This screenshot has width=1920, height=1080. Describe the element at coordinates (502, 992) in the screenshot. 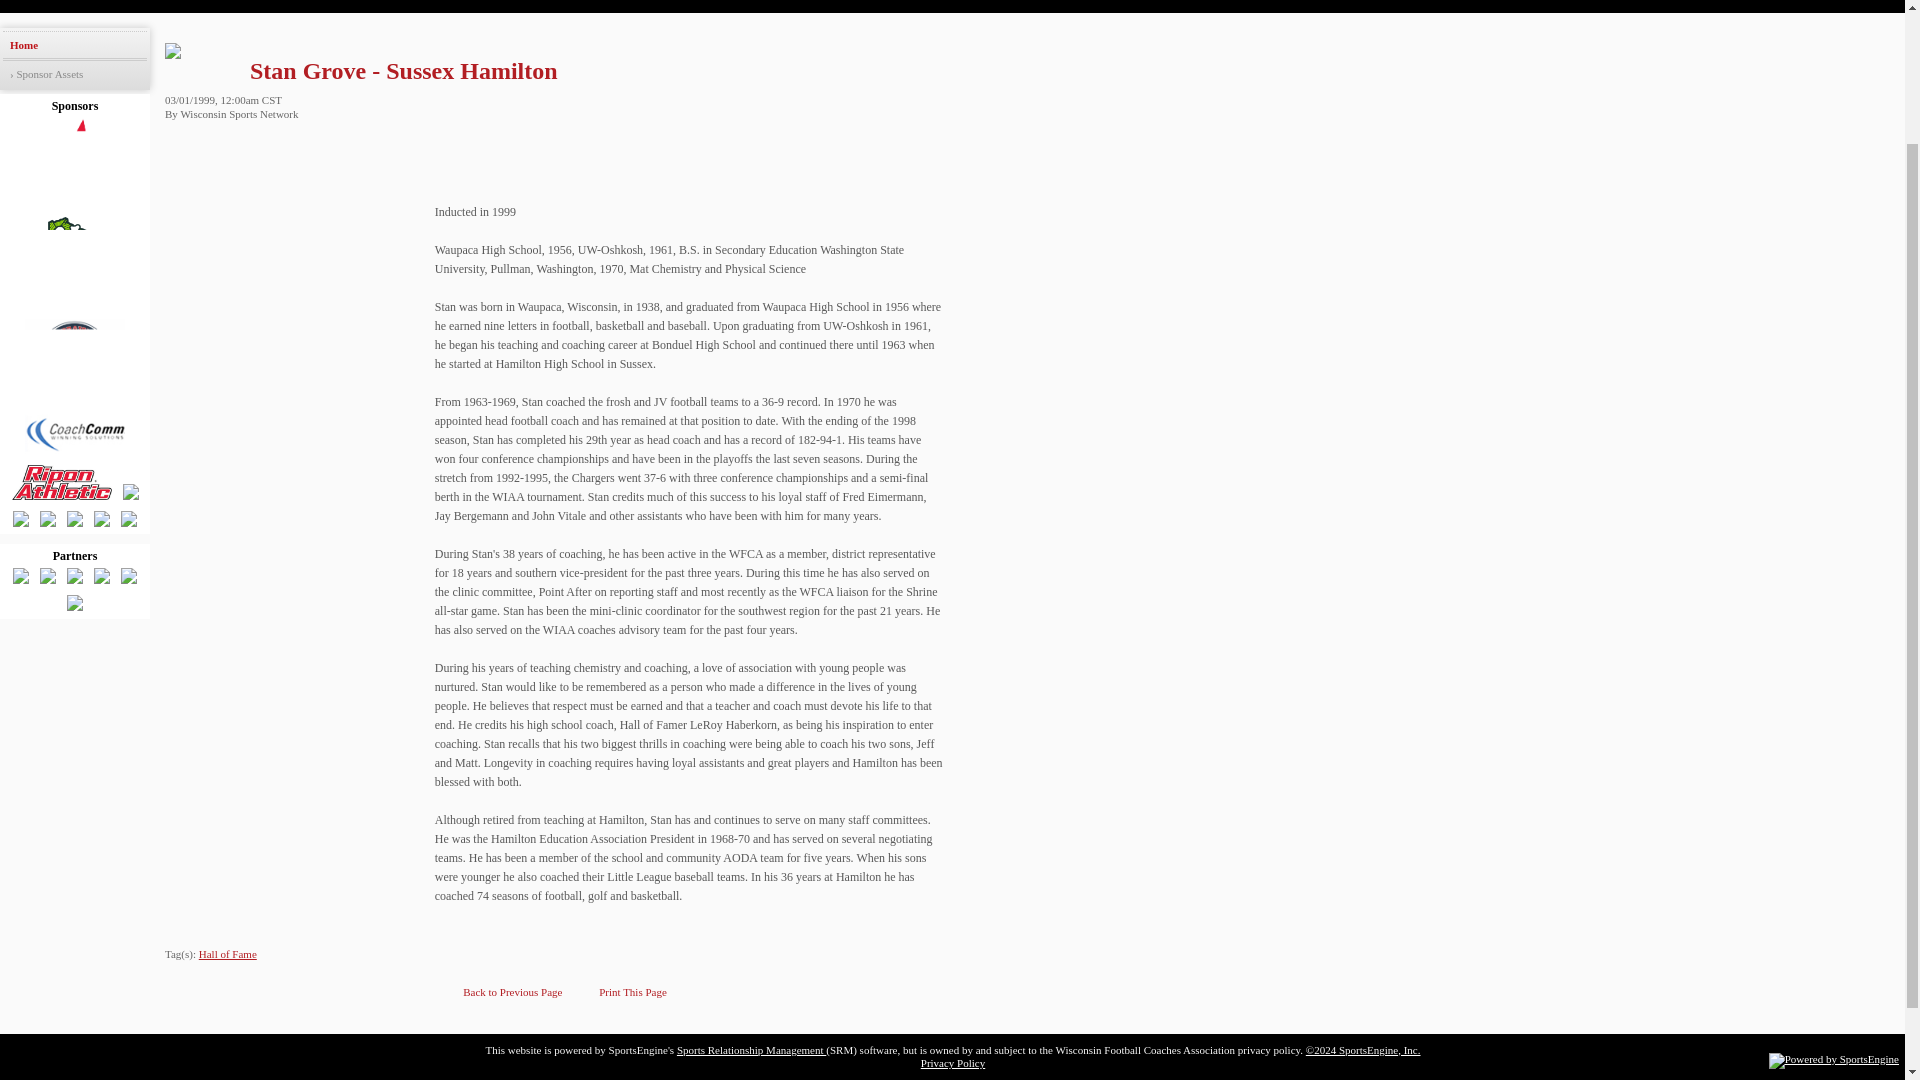

I see `Back to Previous Page` at that location.